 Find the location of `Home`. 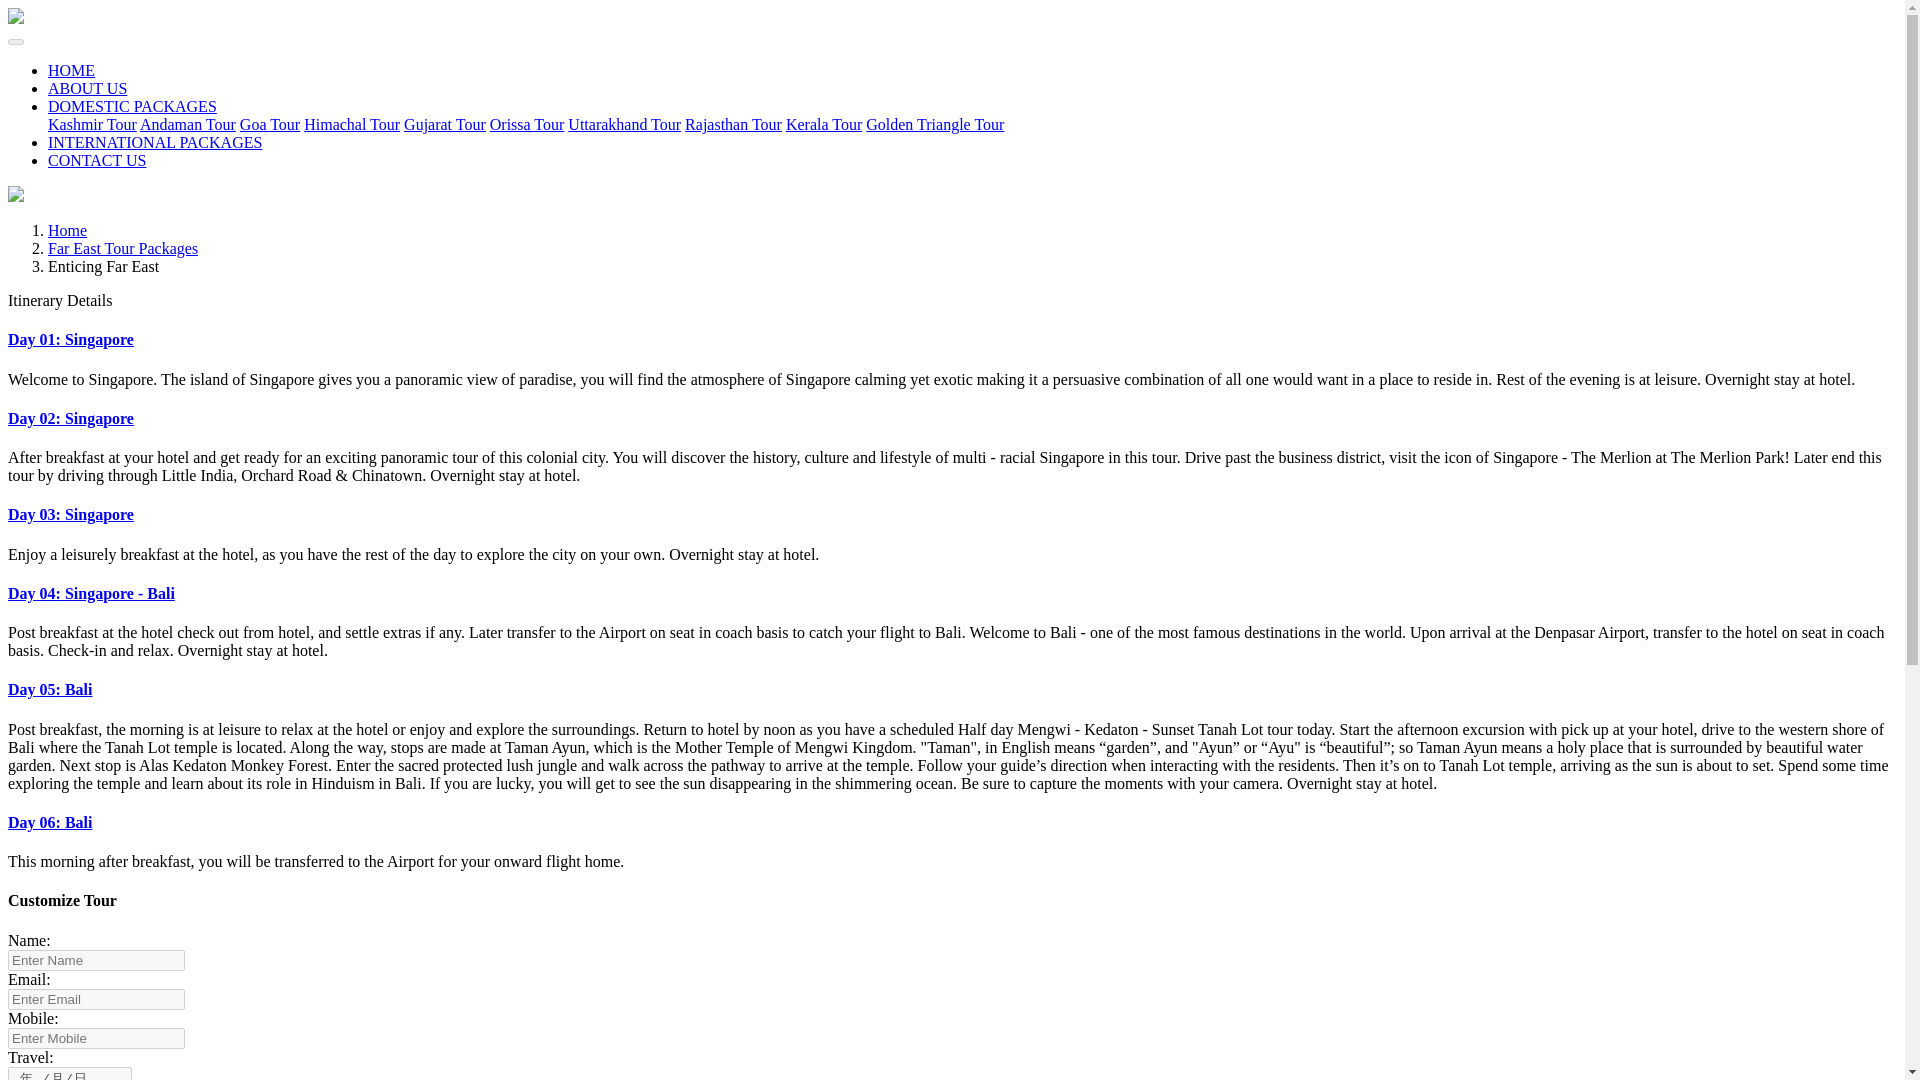

Home is located at coordinates (67, 230).